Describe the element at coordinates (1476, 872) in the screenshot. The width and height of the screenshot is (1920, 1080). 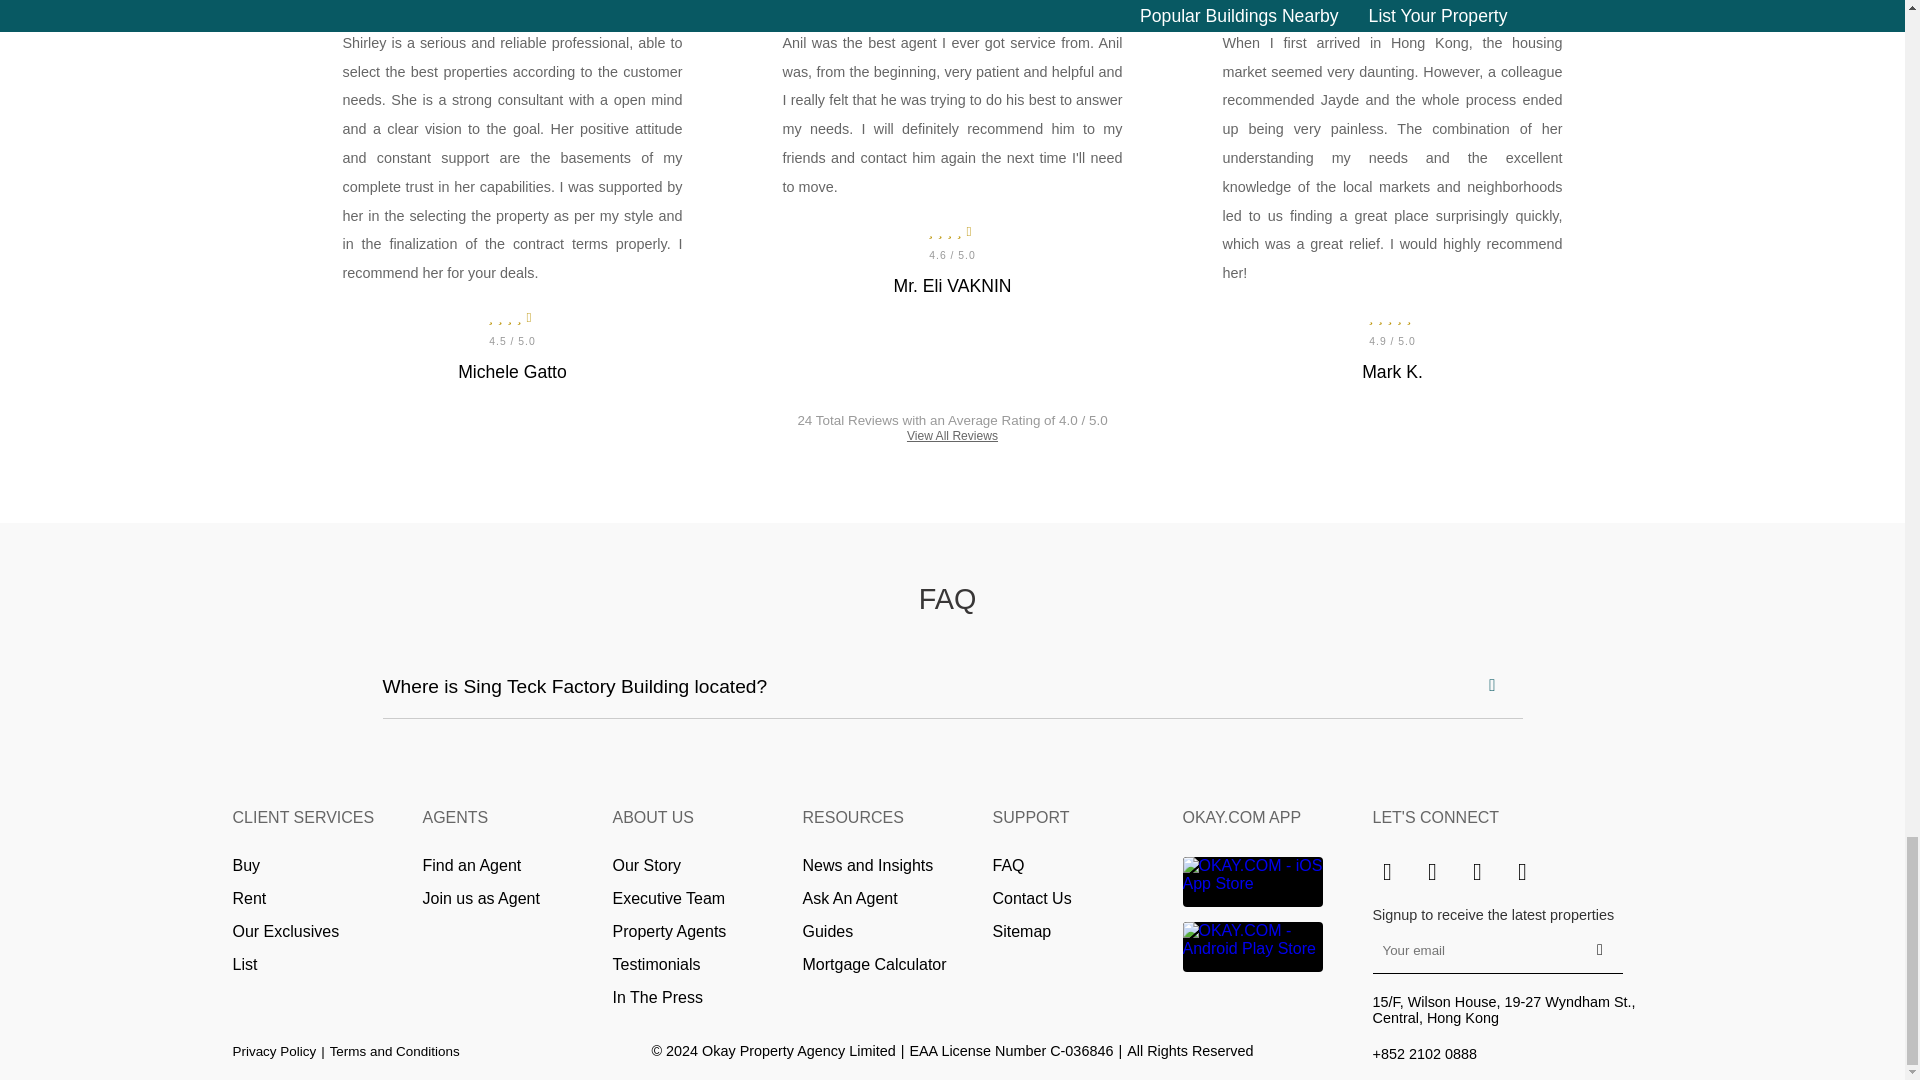
I see `Linkedin` at that location.